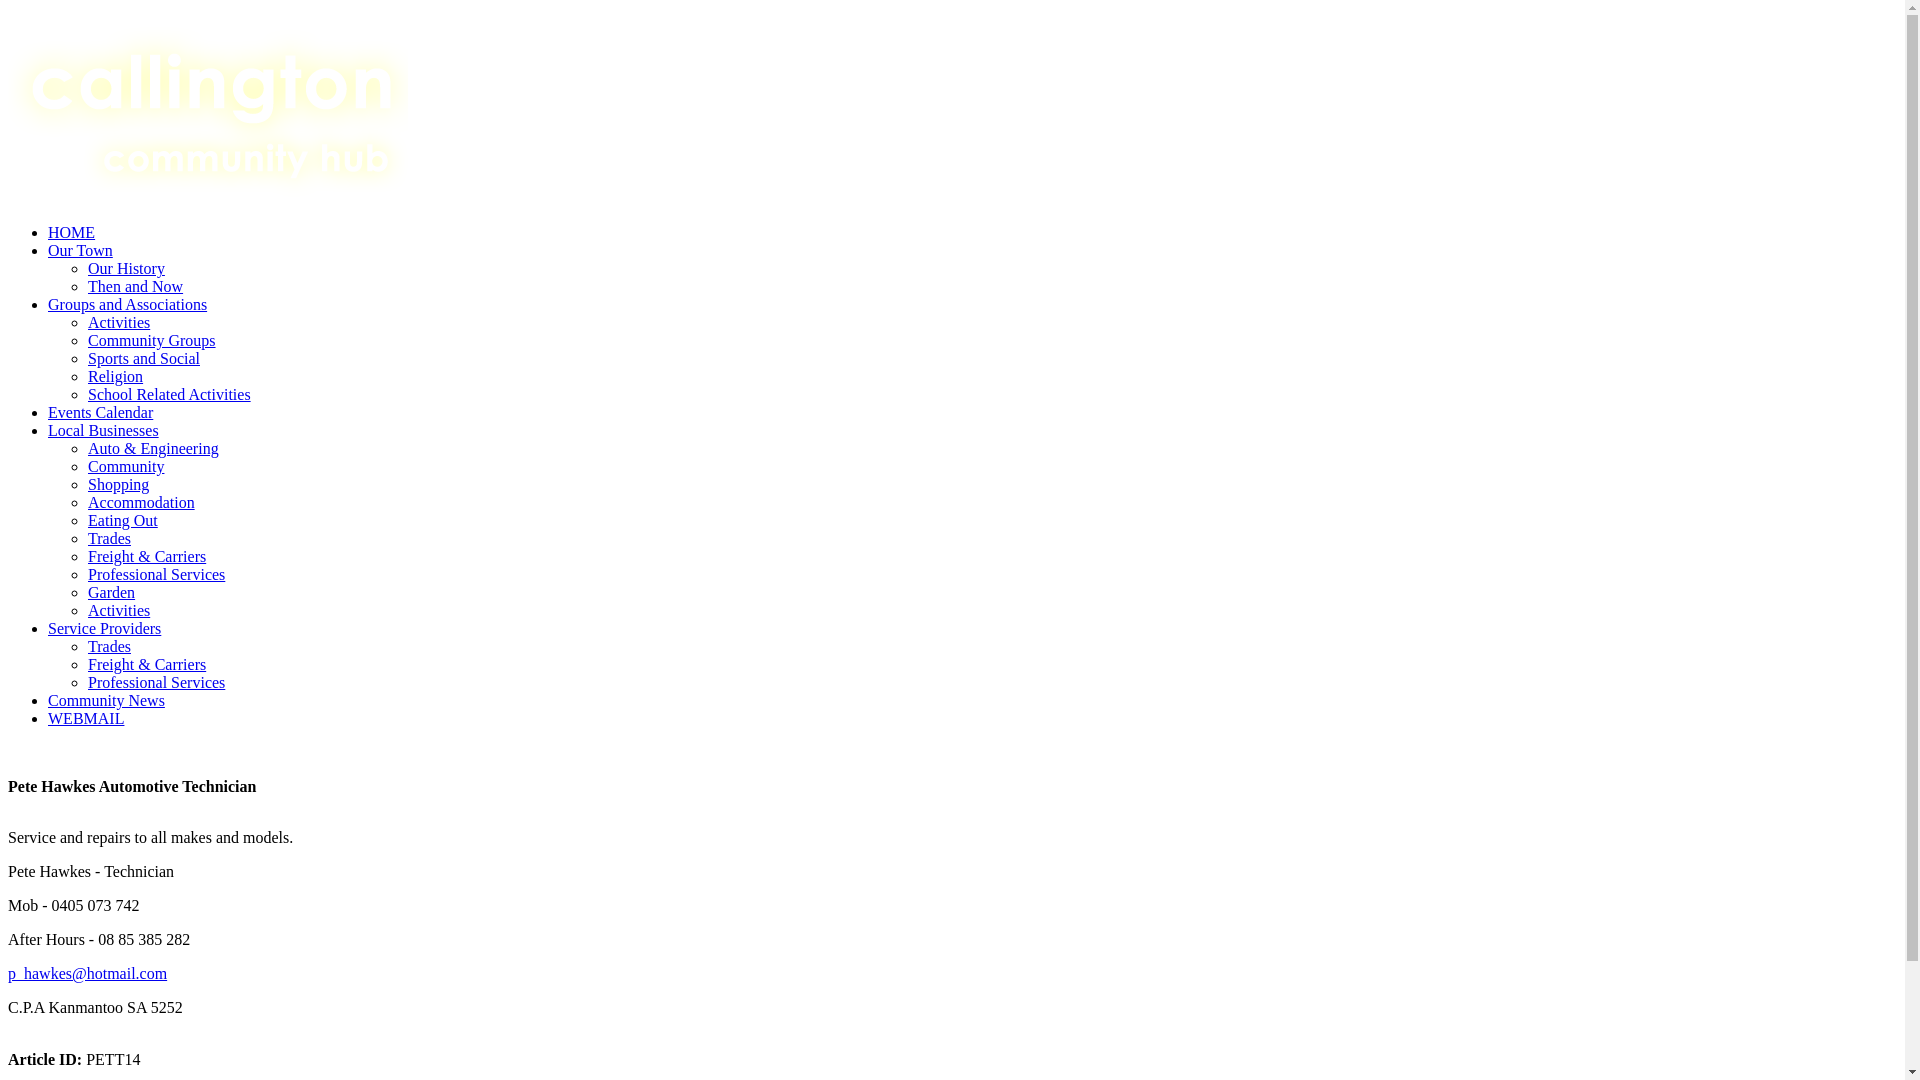 The image size is (1920, 1080). What do you see at coordinates (156, 574) in the screenshot?
I see `Professional Services` at bounding box center [156, 574].